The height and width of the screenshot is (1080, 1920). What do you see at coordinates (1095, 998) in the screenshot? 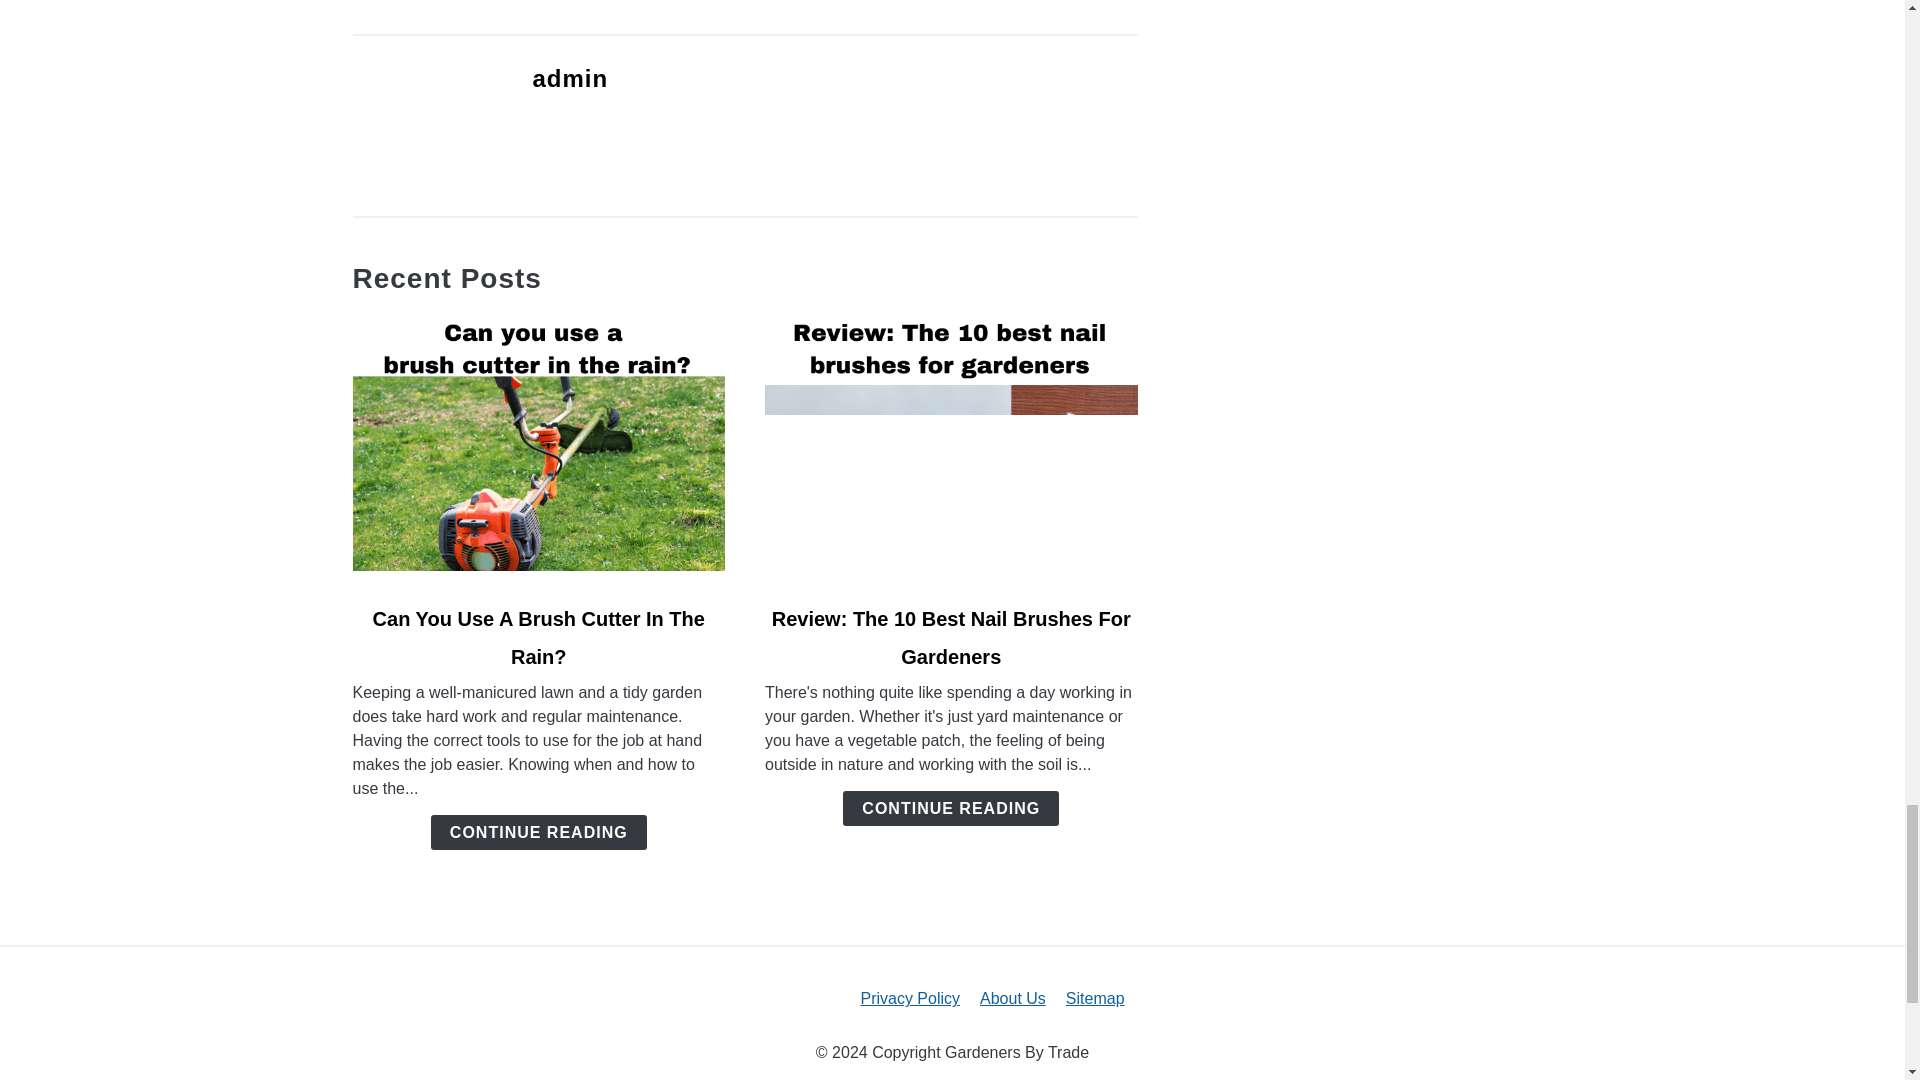
I see `Sitemap` at bounding box center [1095, 998].